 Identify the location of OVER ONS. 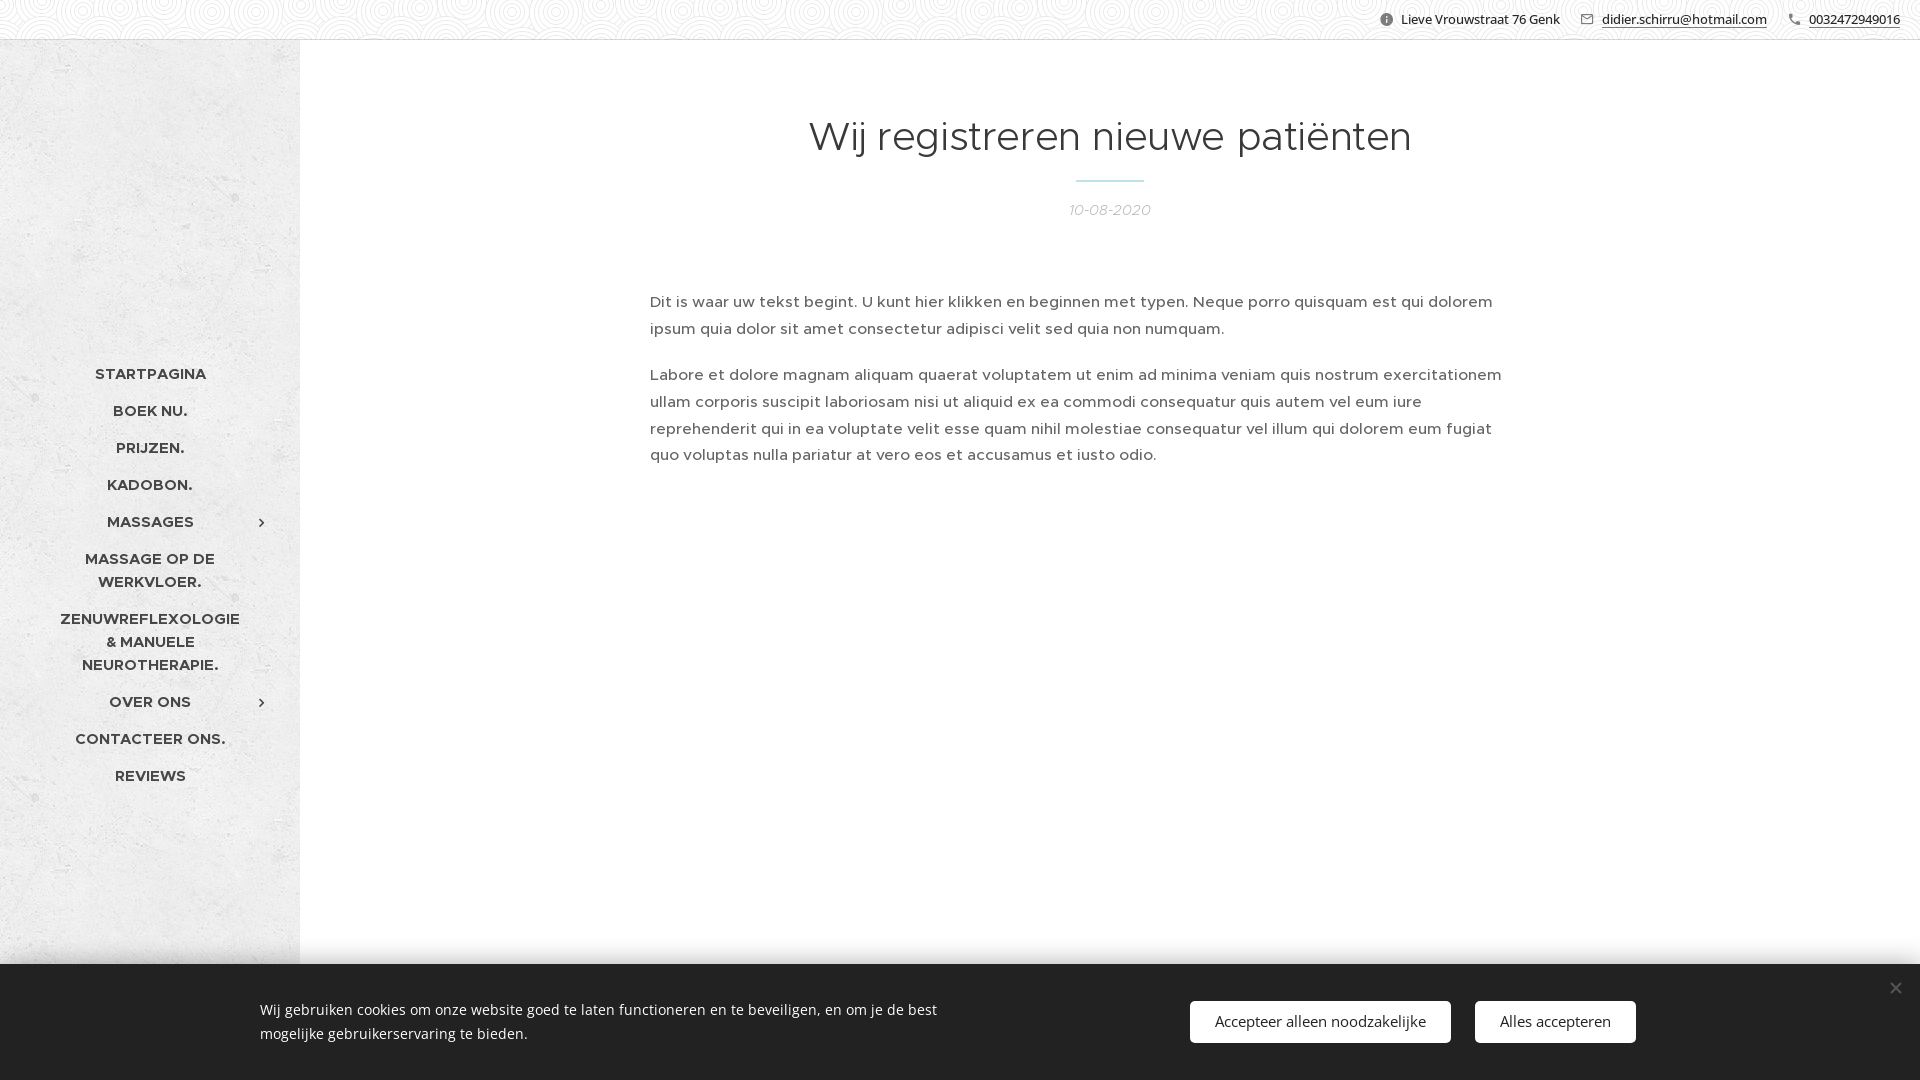
(150, 702).